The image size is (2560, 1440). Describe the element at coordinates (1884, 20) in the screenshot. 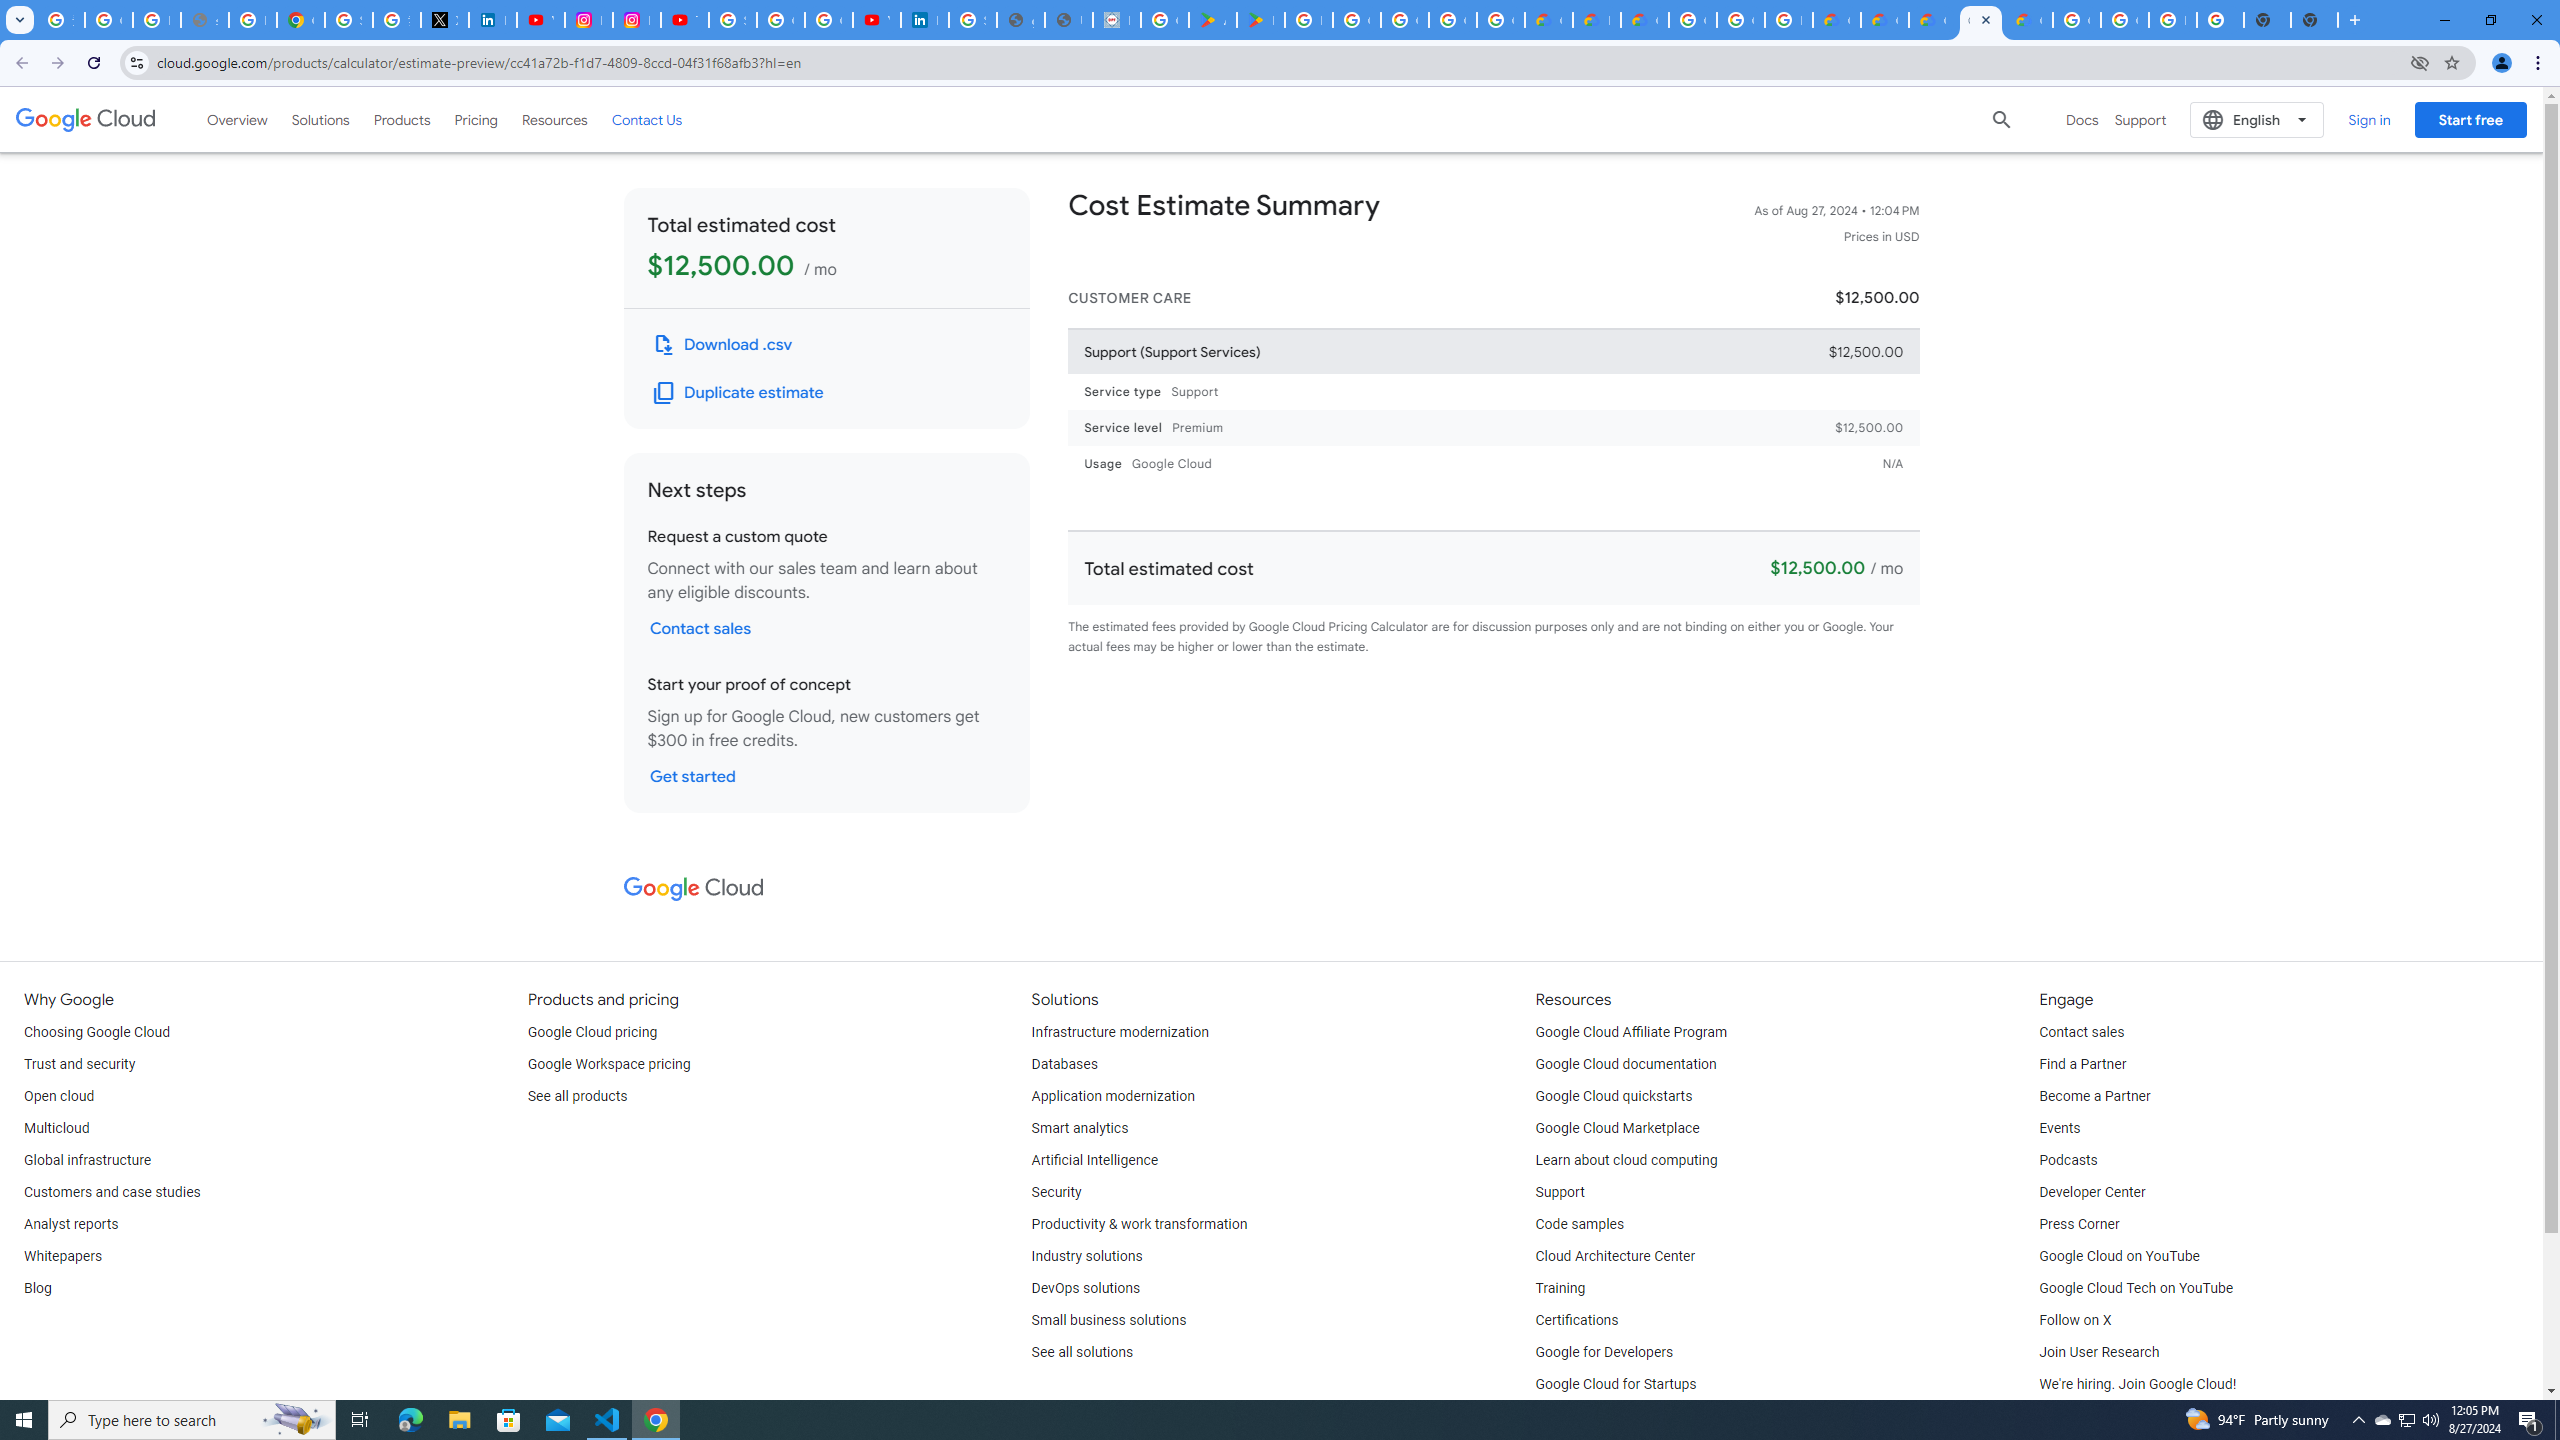

I see `Google Cloud Pricing Calculator` at that location.